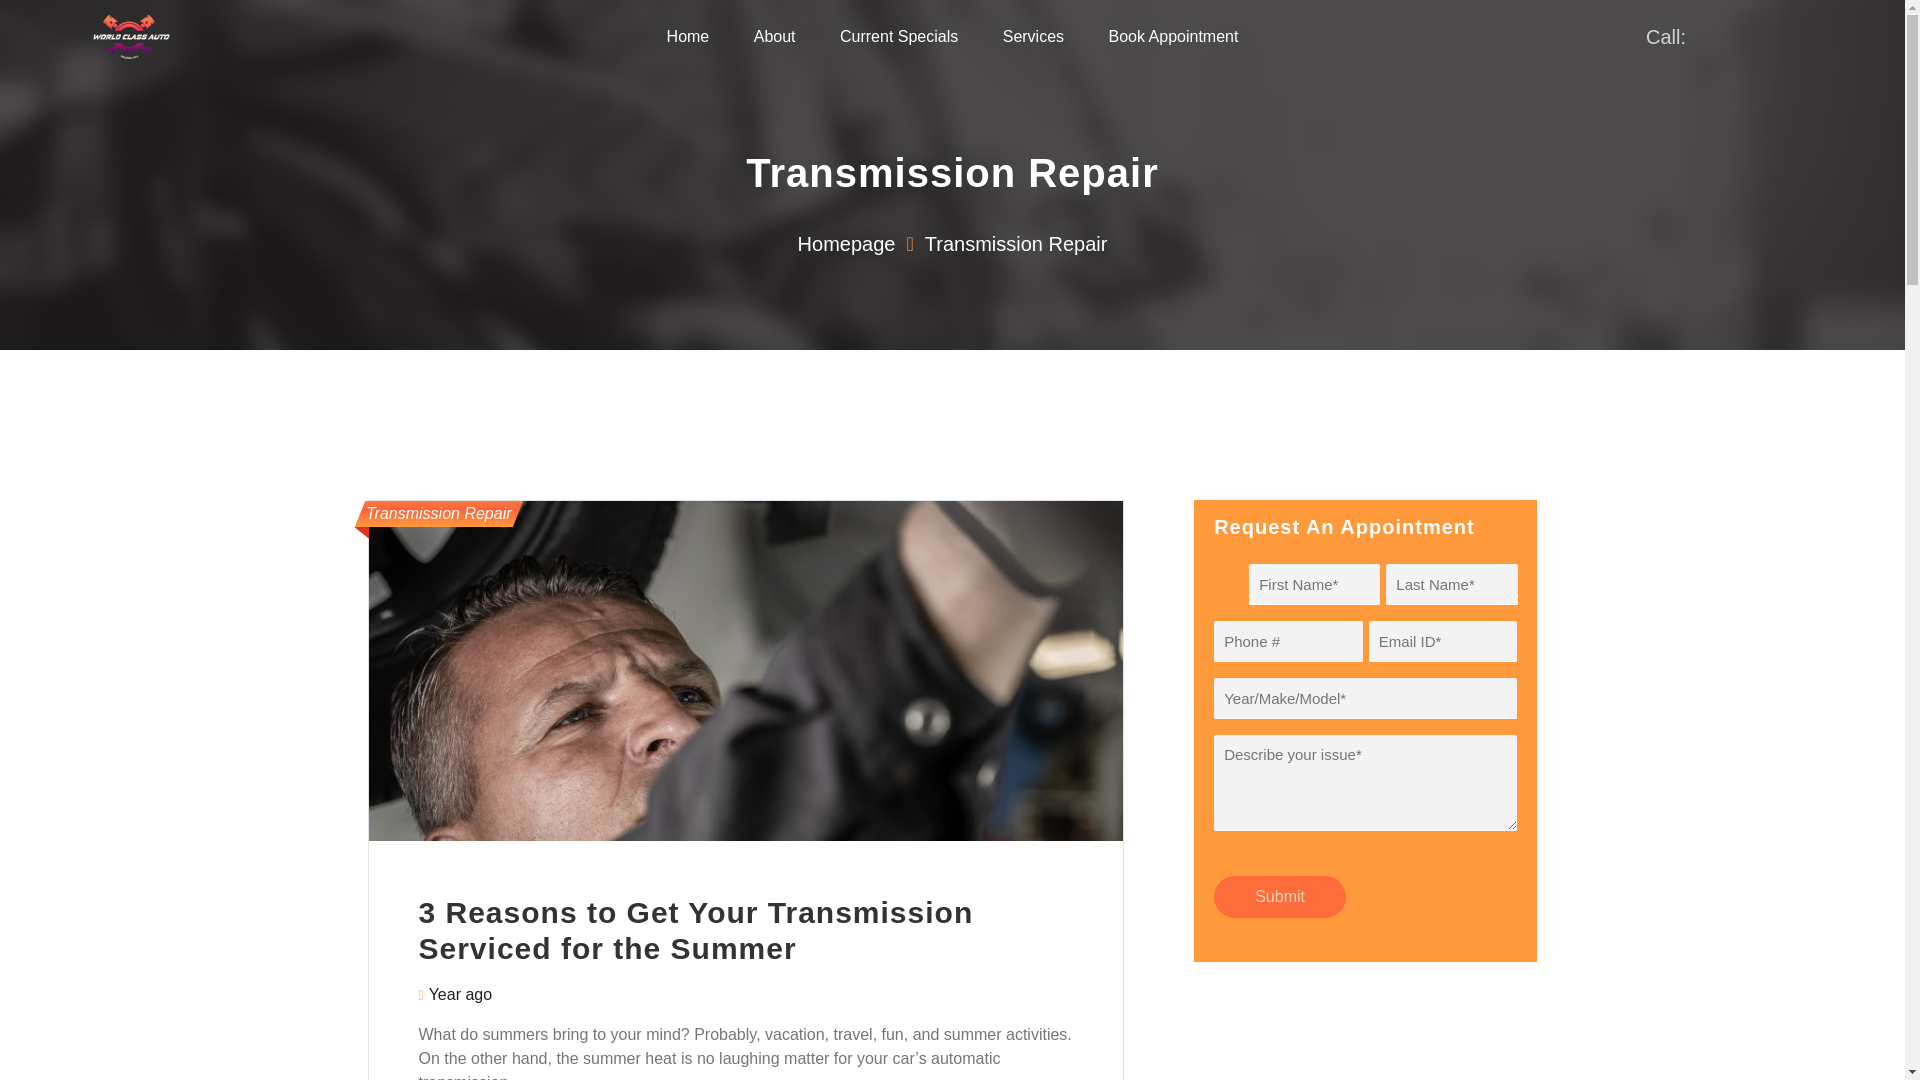 The image size is (1920, 1080). Describe the element at coordinates (1174, 37) in the screenshot. I see `Book Appointment` at that location.